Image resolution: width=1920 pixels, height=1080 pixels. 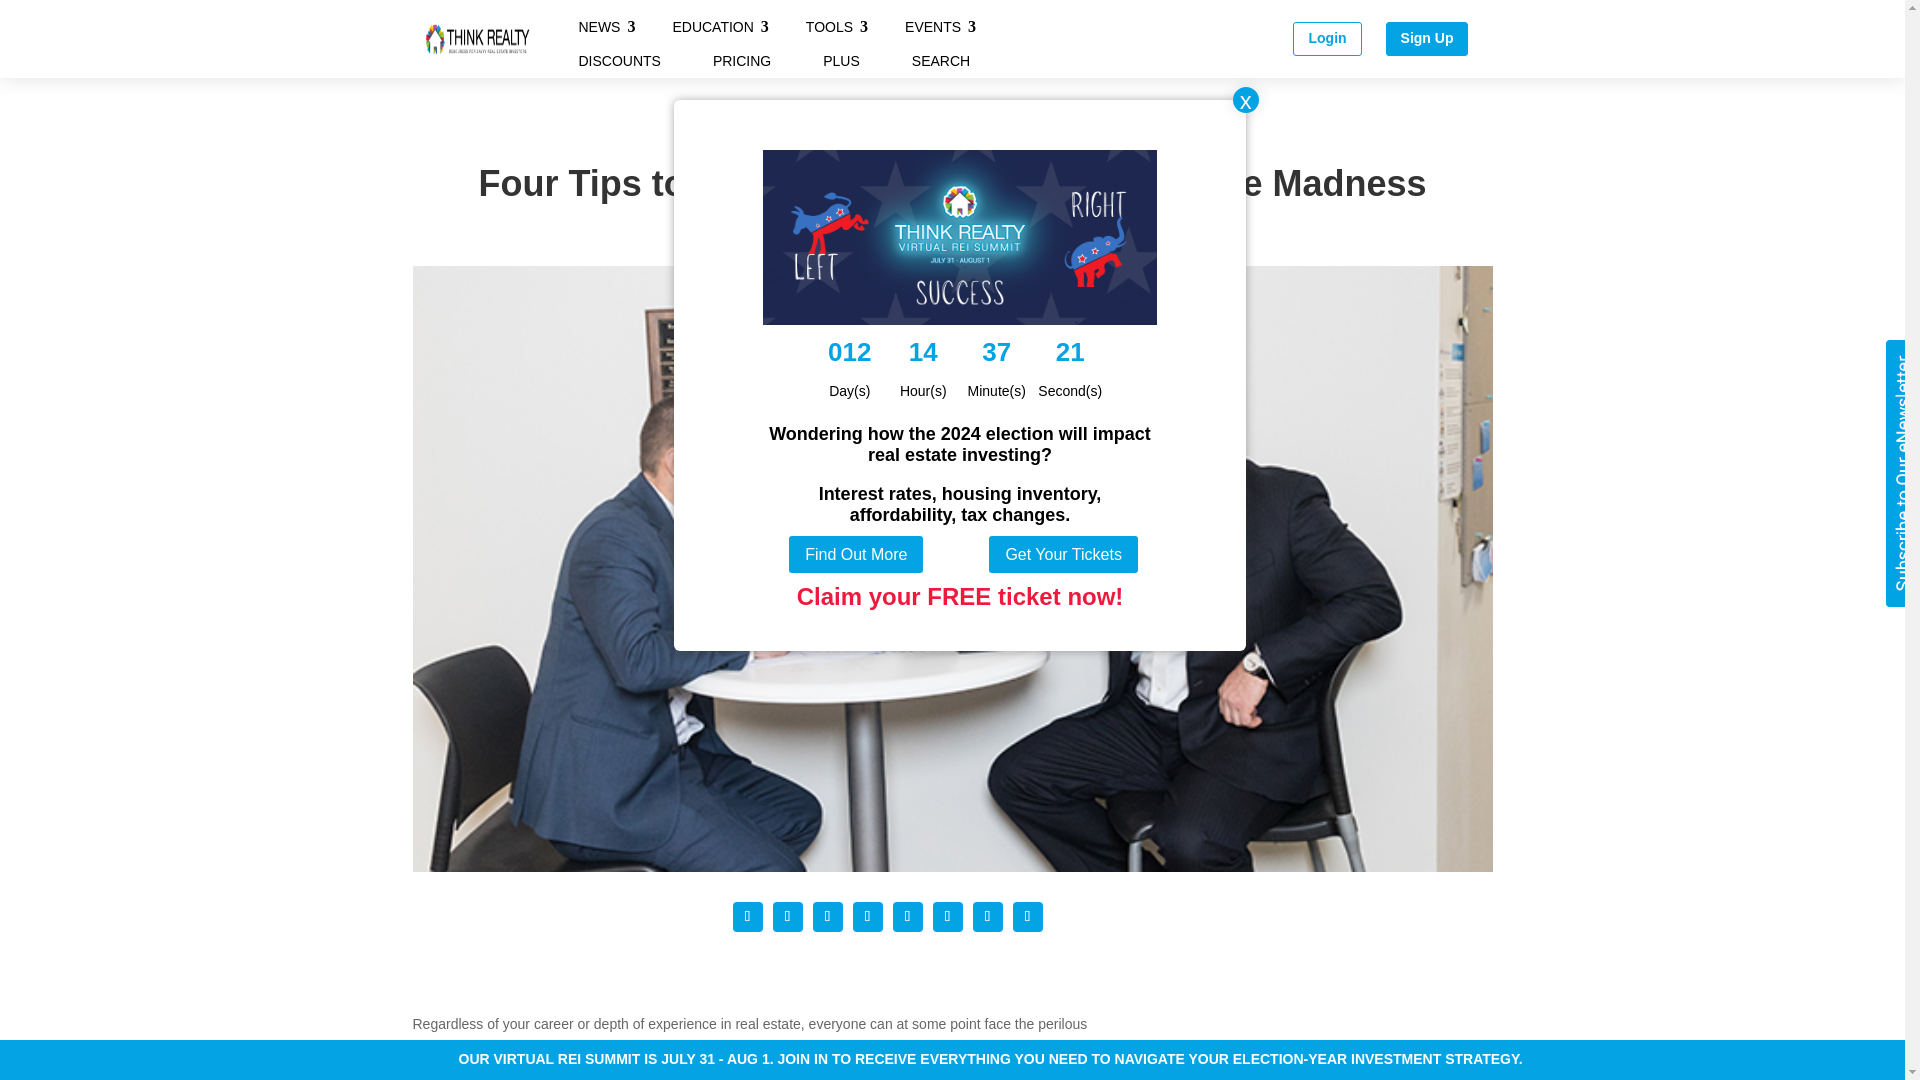 What do you see at coordinates (829, 26) in the screenshot?
I see `TOOLS` at bounding box center [829, 26].